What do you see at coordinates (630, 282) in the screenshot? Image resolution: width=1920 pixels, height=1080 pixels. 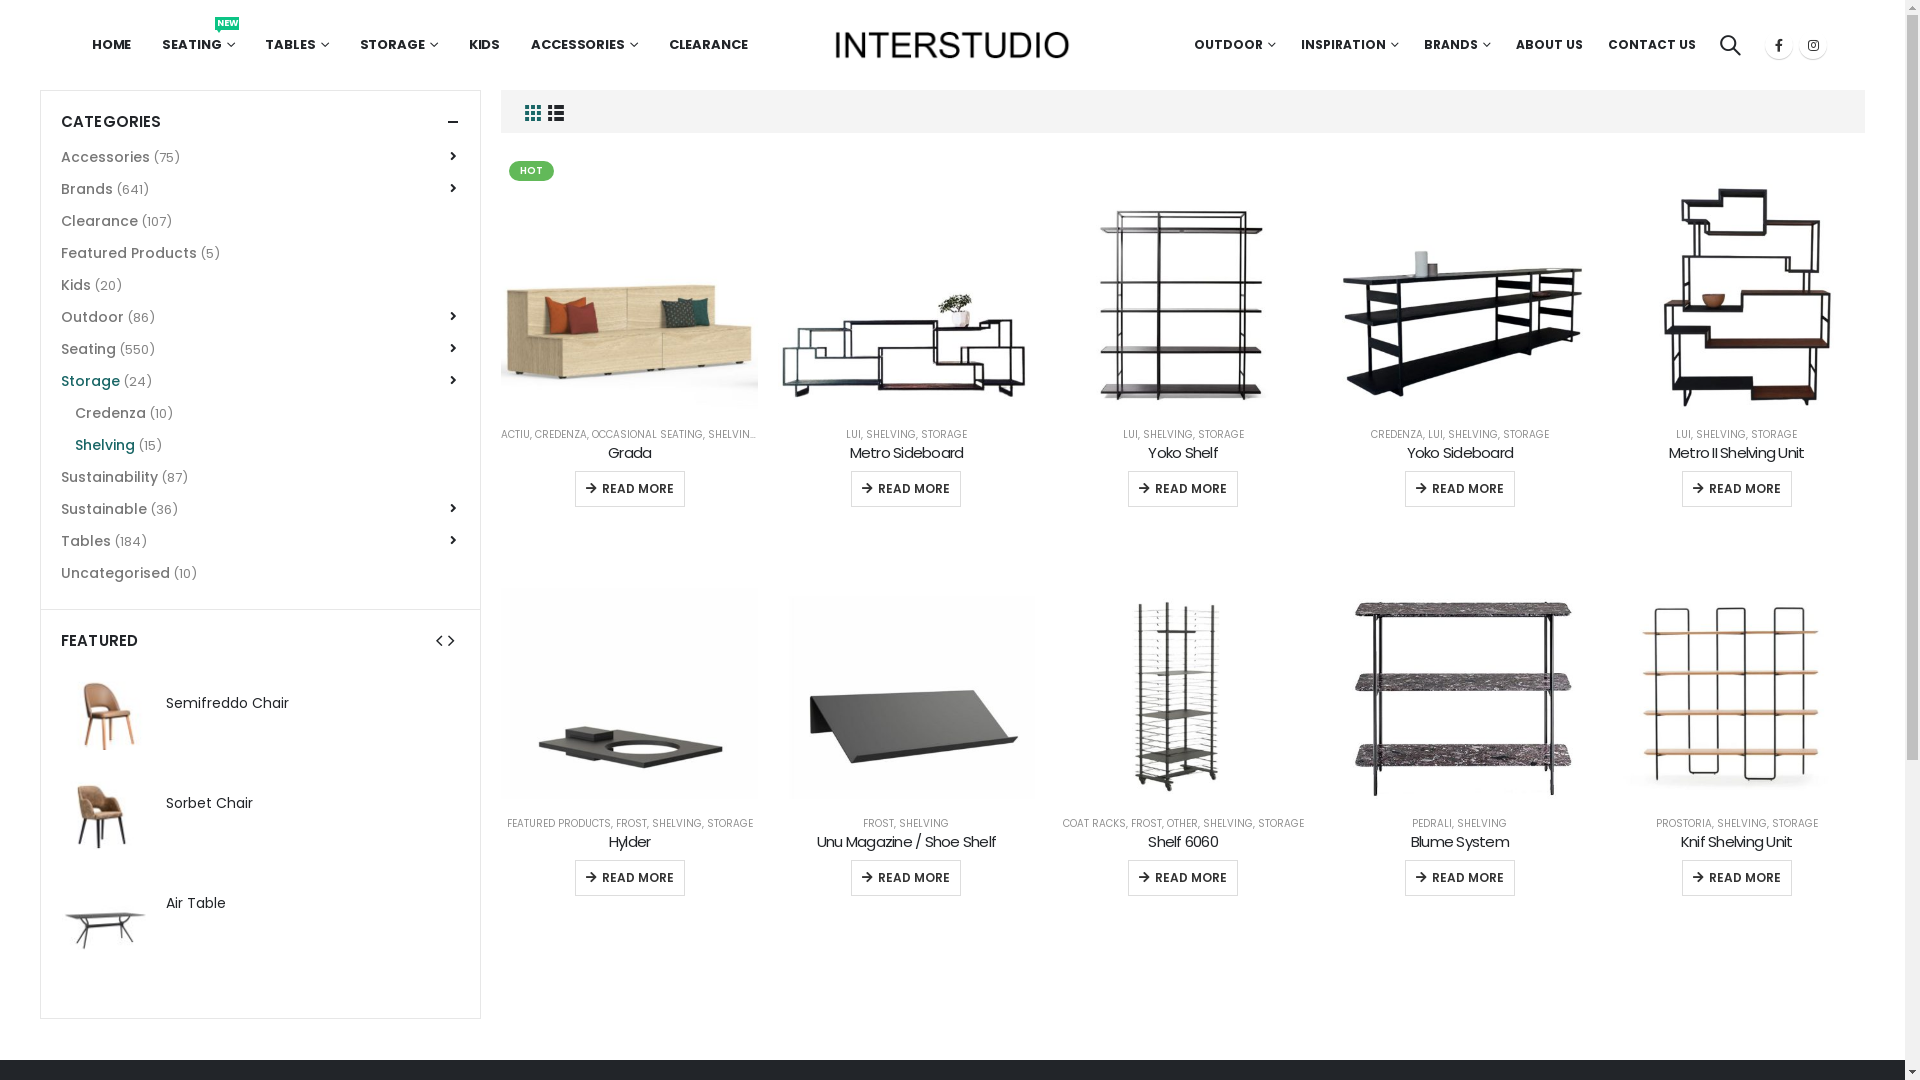 I see `HOT` at bounding box center [630, 282].